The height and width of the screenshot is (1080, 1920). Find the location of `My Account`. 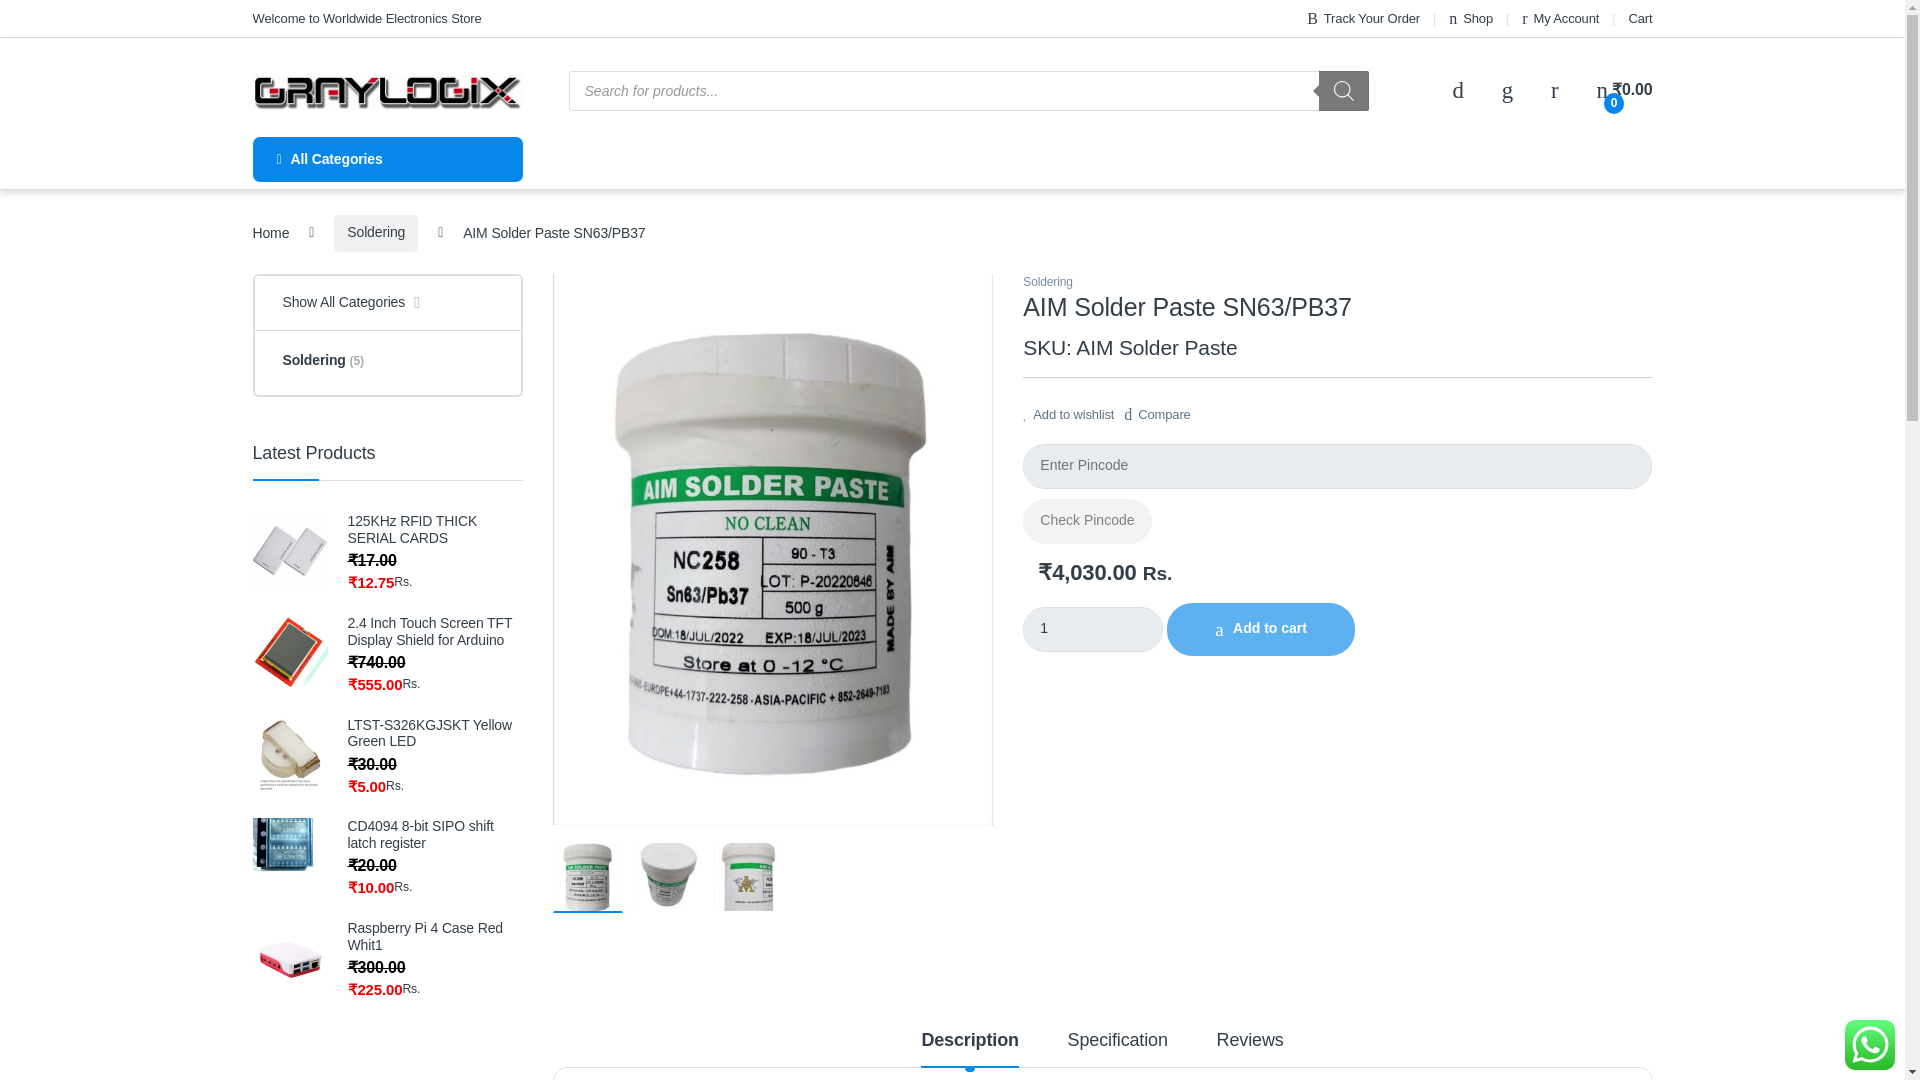

My Account is located at coordinates (1560, 18).